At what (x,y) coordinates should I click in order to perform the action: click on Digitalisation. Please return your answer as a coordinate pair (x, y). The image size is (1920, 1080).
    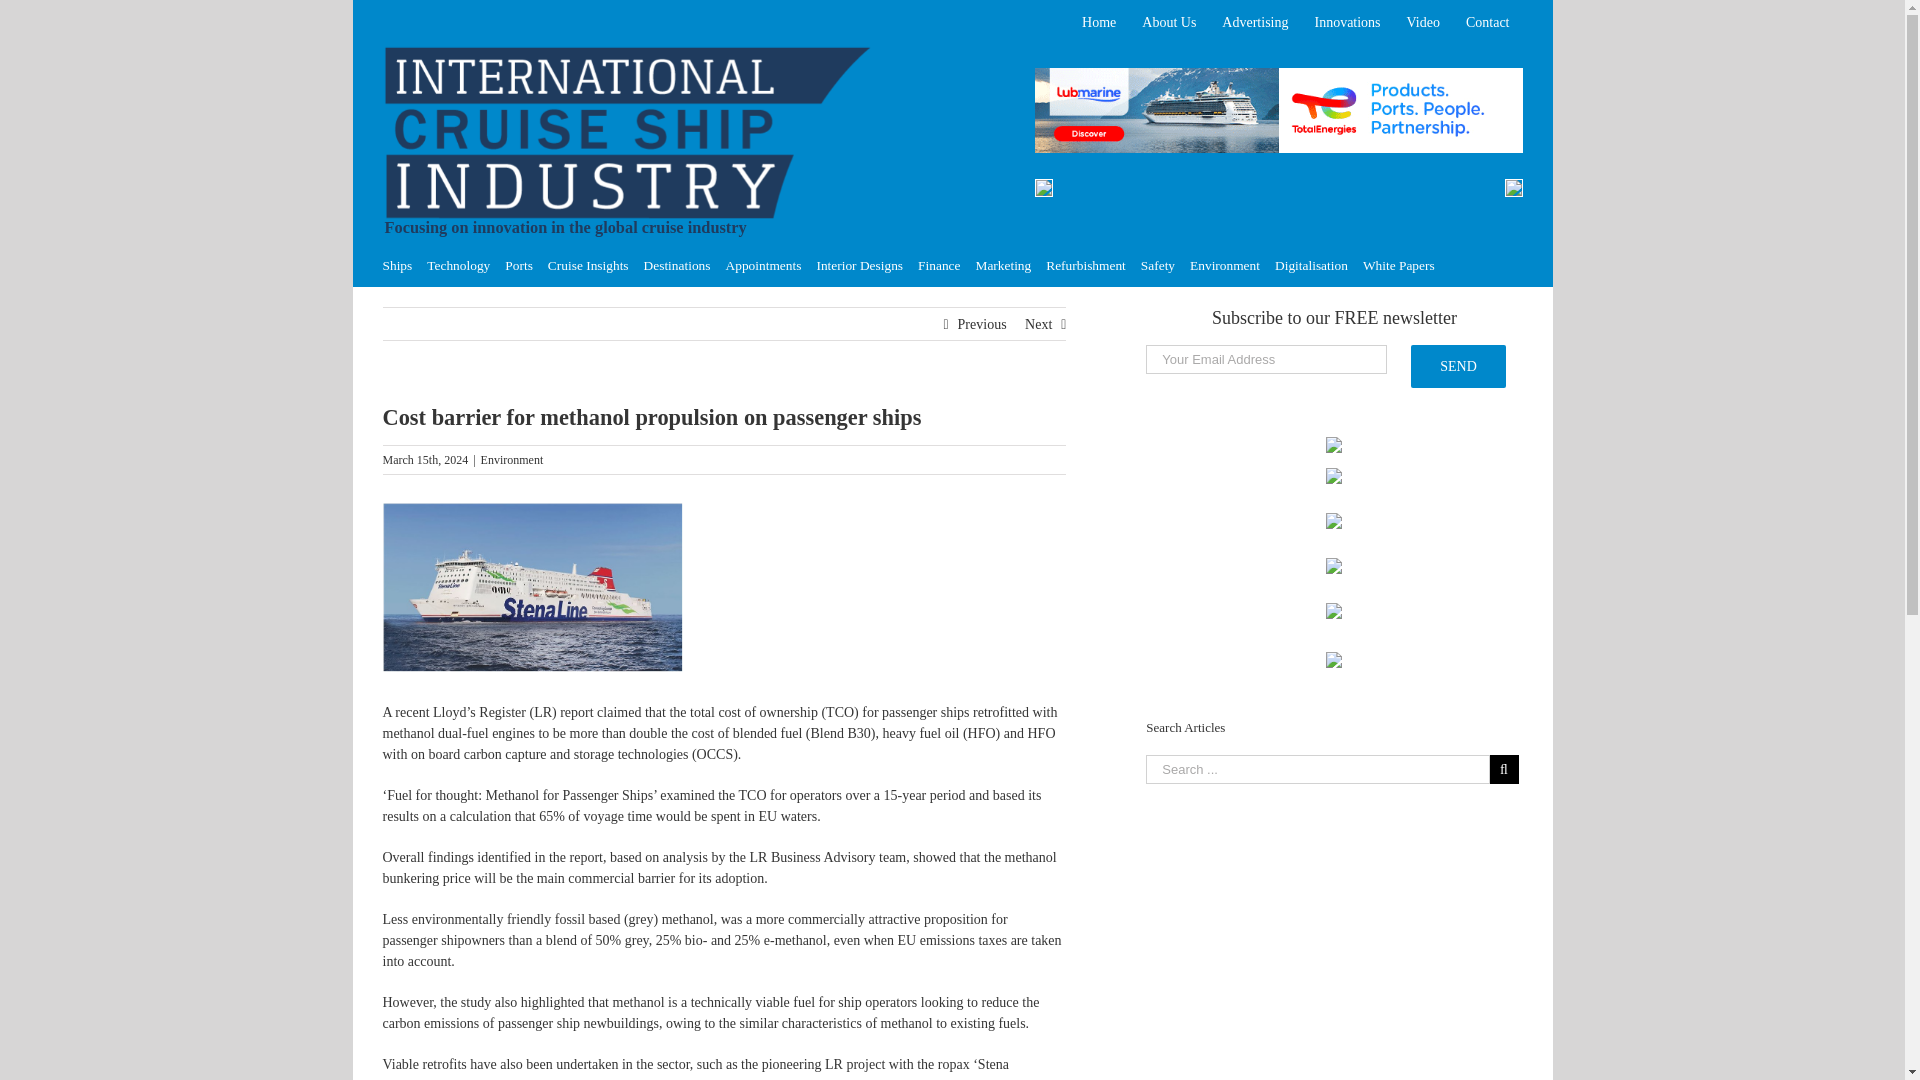
    Looking at the image, I should click on (1310, 266).